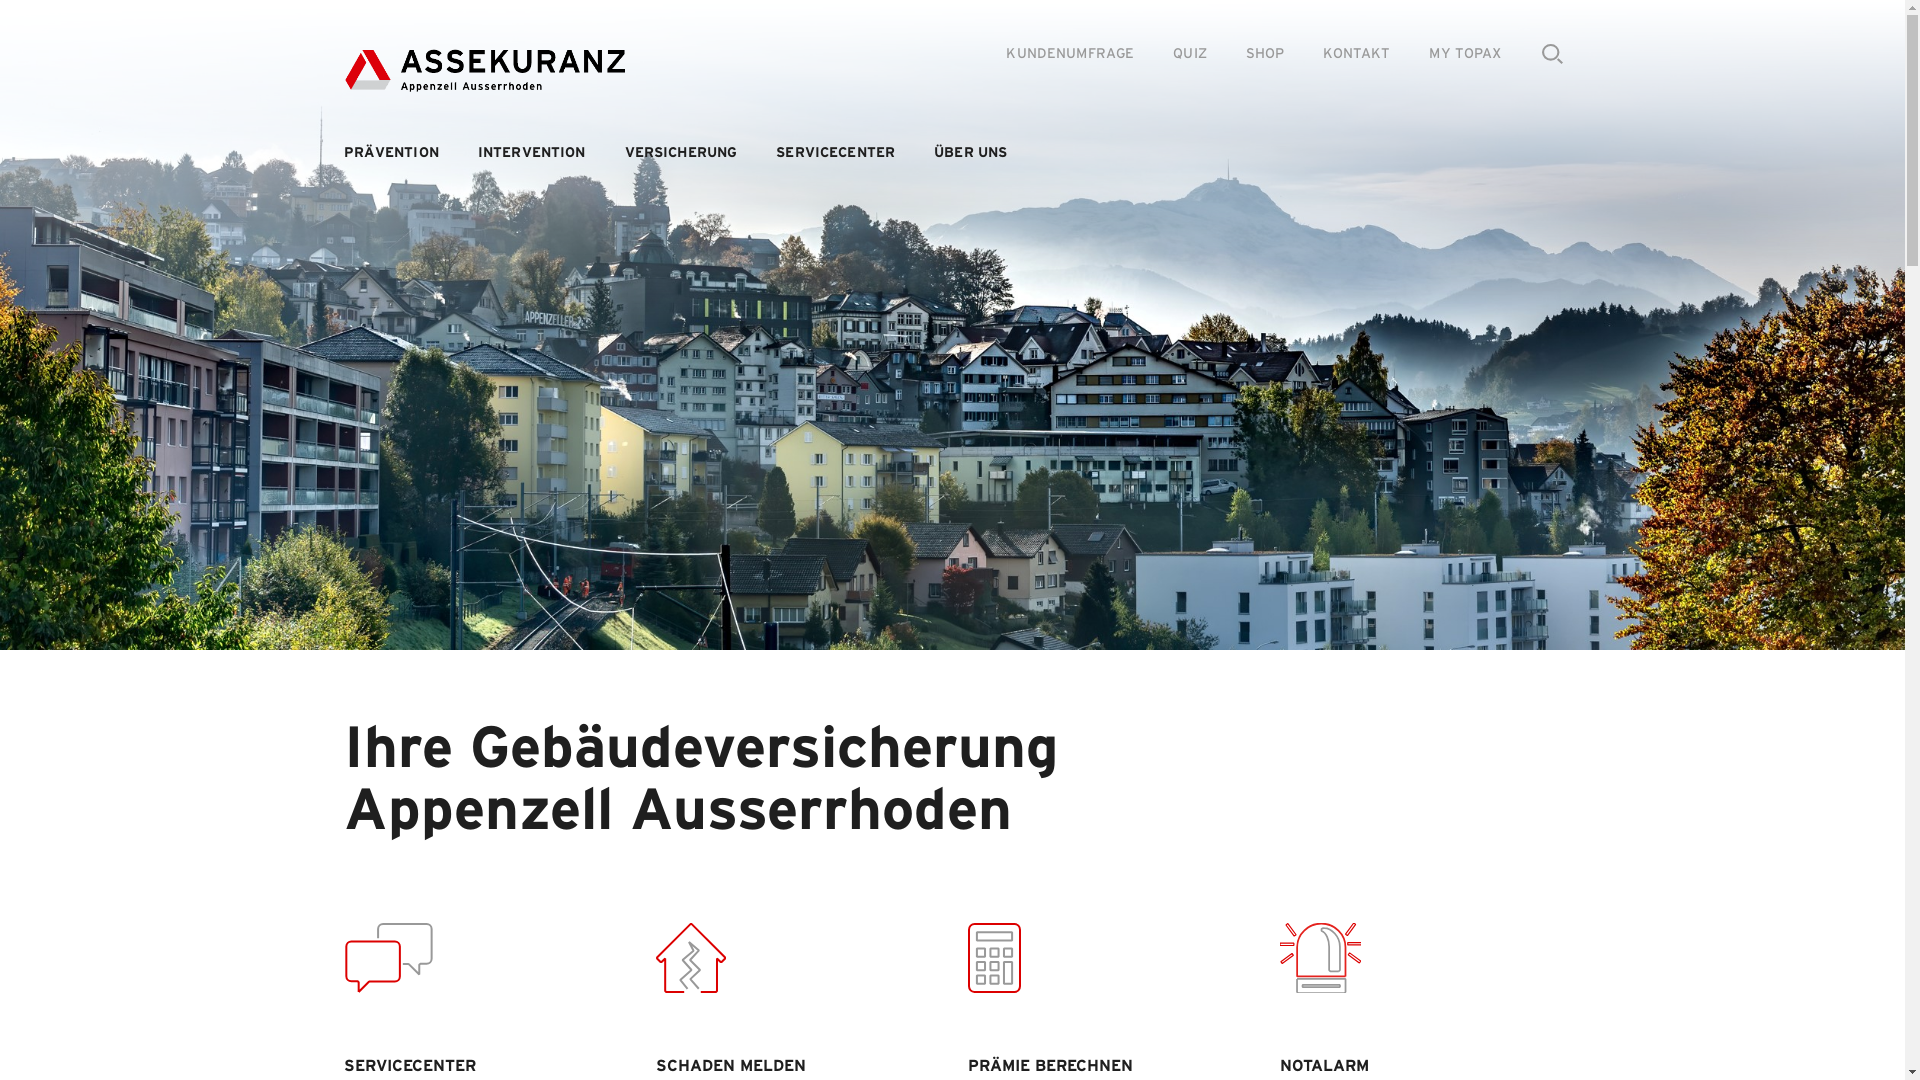 The height and width of the screenshot is (1080, 1920). I want to click on SHOP, so click(1266, 54).